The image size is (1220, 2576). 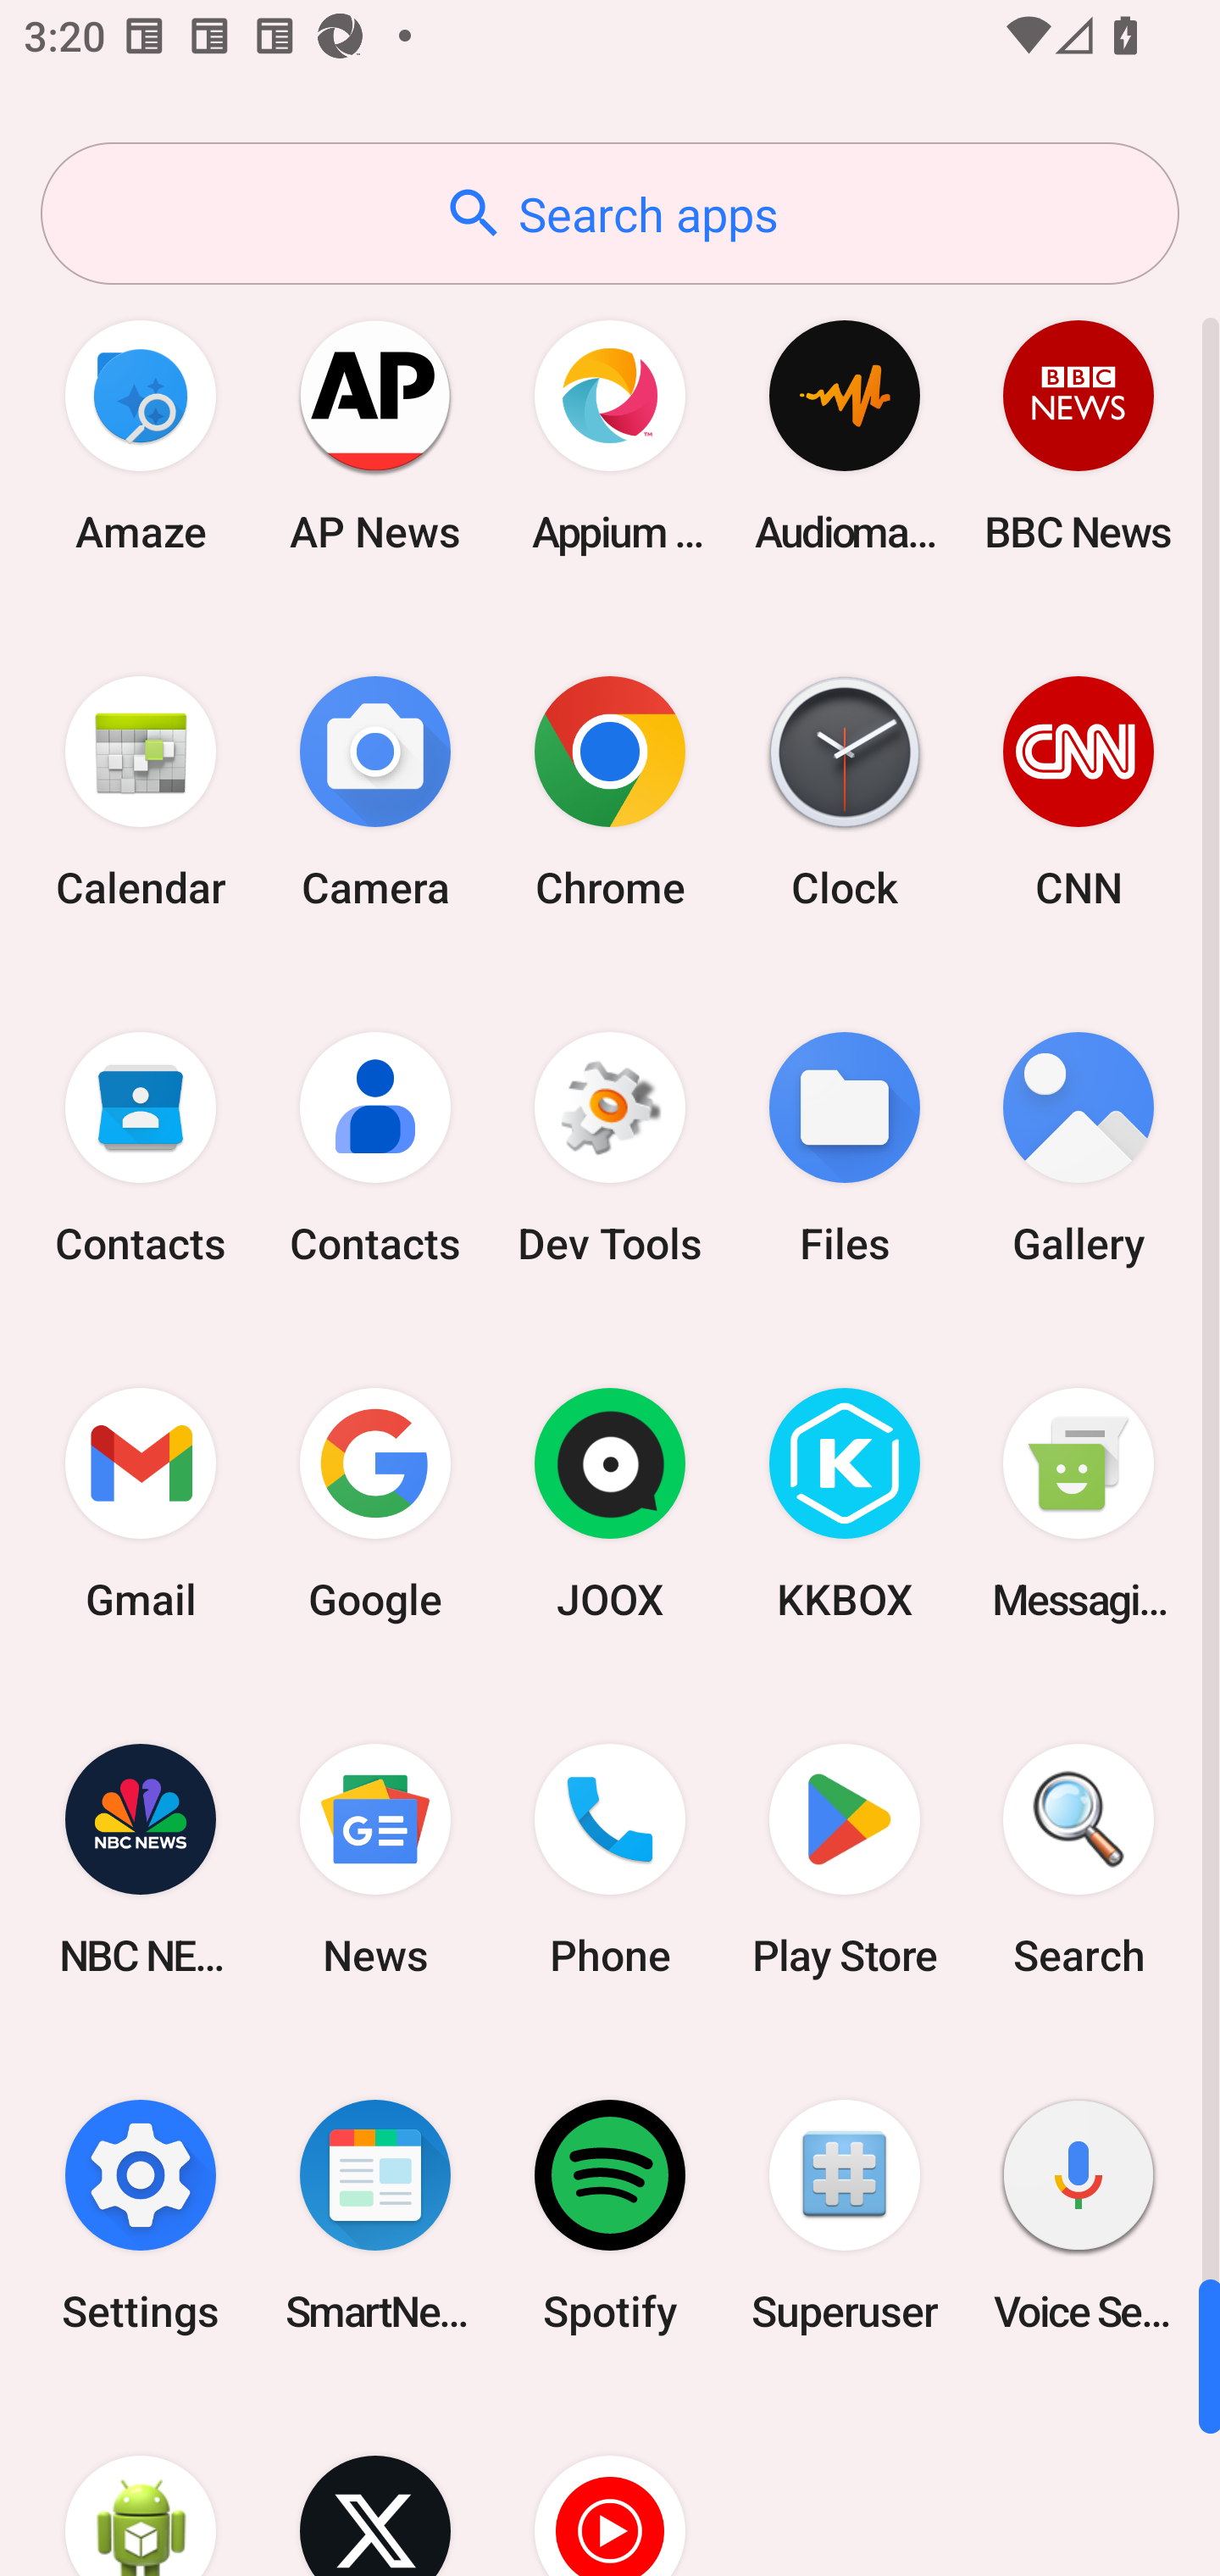 I want to click on Audio­mack, so click(x=844, y=436).